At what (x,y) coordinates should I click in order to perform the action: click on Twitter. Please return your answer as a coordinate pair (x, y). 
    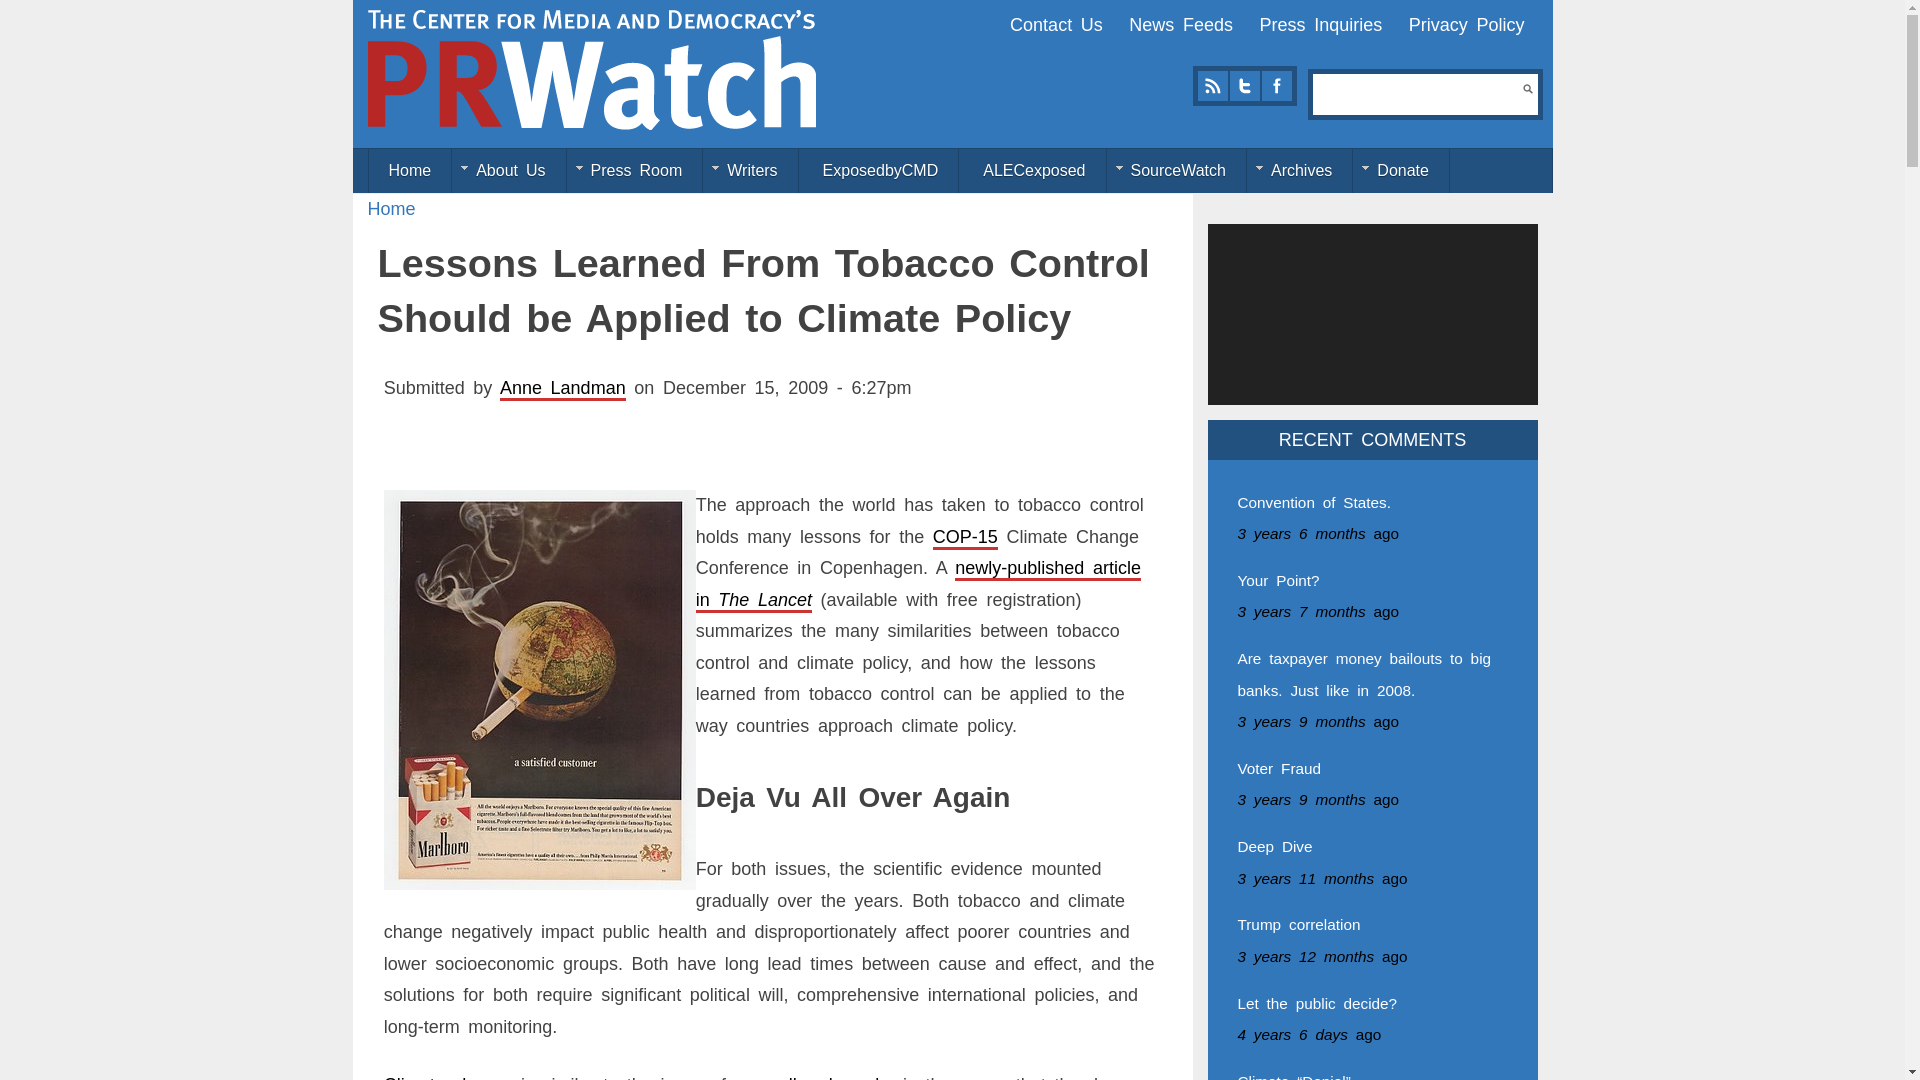
    Looking at the image, I should click on (1244, 86).